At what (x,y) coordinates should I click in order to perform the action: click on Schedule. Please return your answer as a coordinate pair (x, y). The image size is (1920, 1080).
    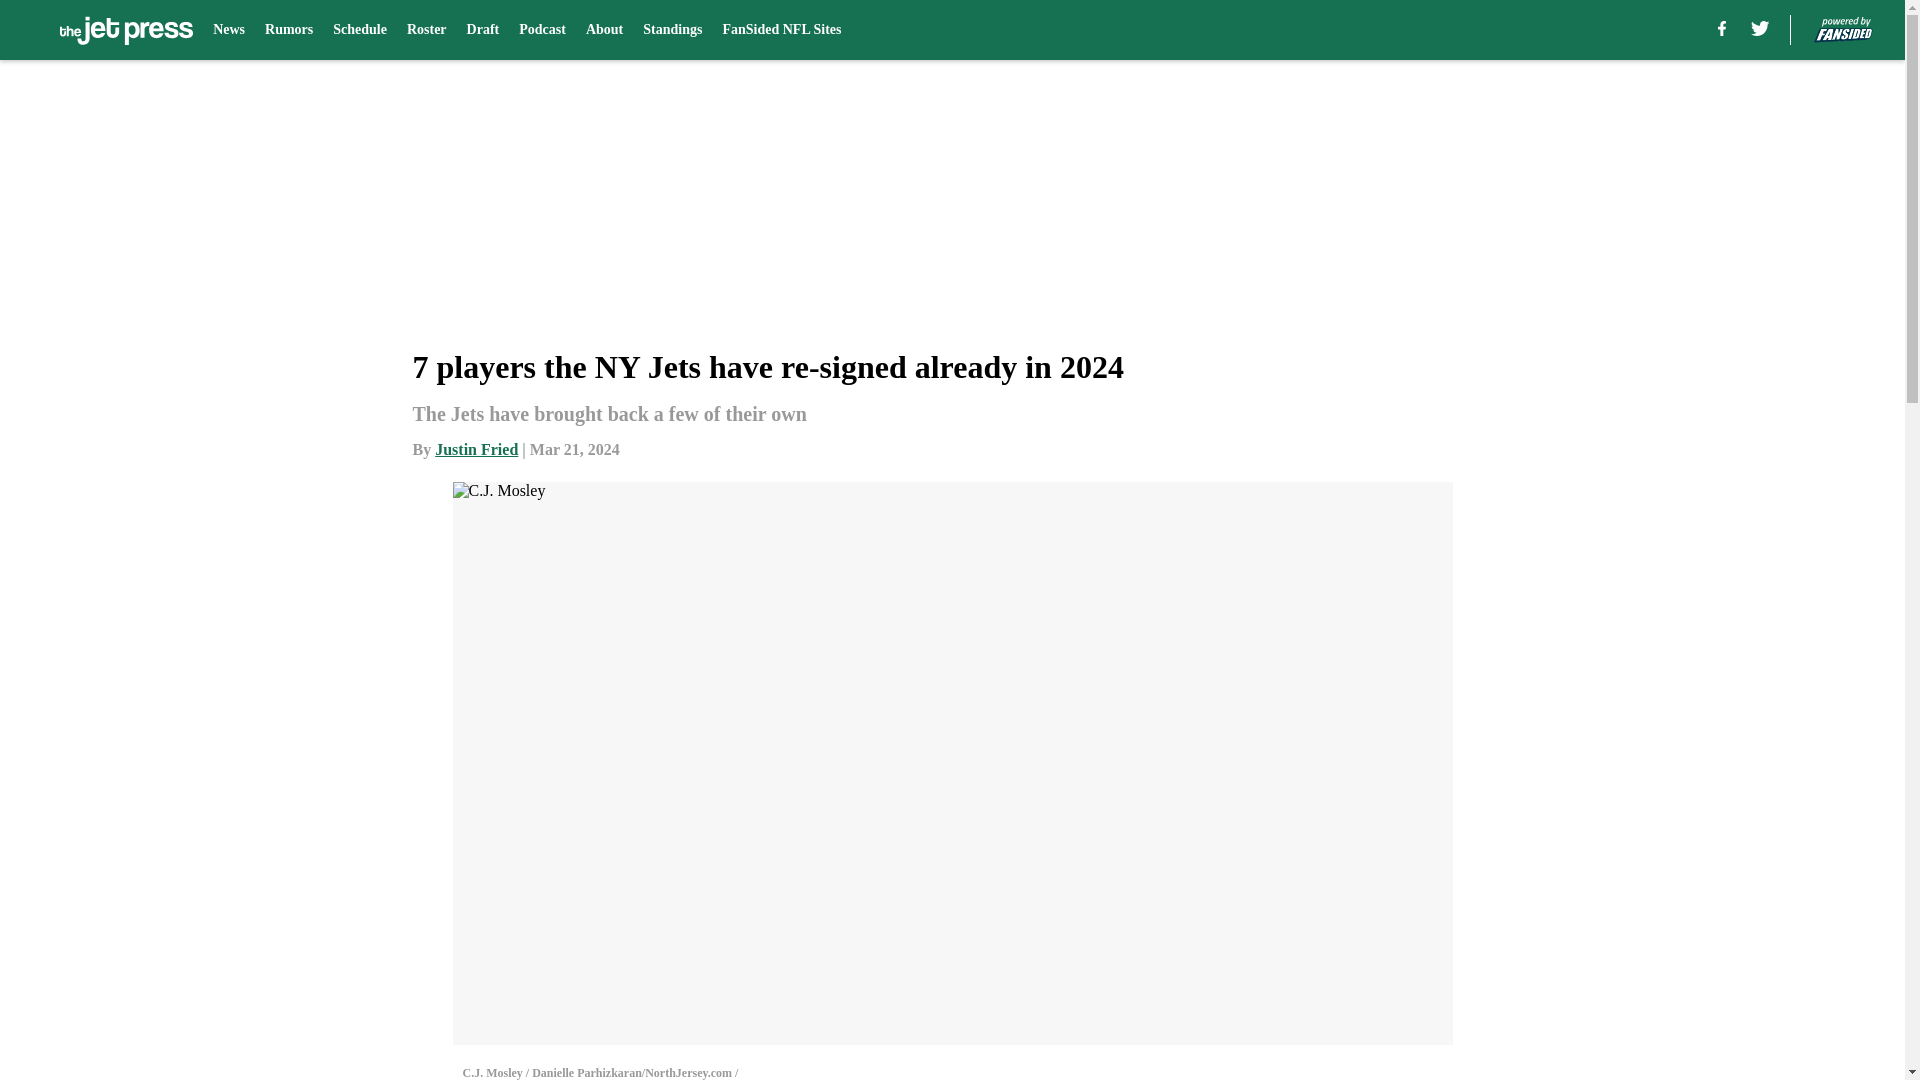
    Looking at the image, I should click on (360, 30).